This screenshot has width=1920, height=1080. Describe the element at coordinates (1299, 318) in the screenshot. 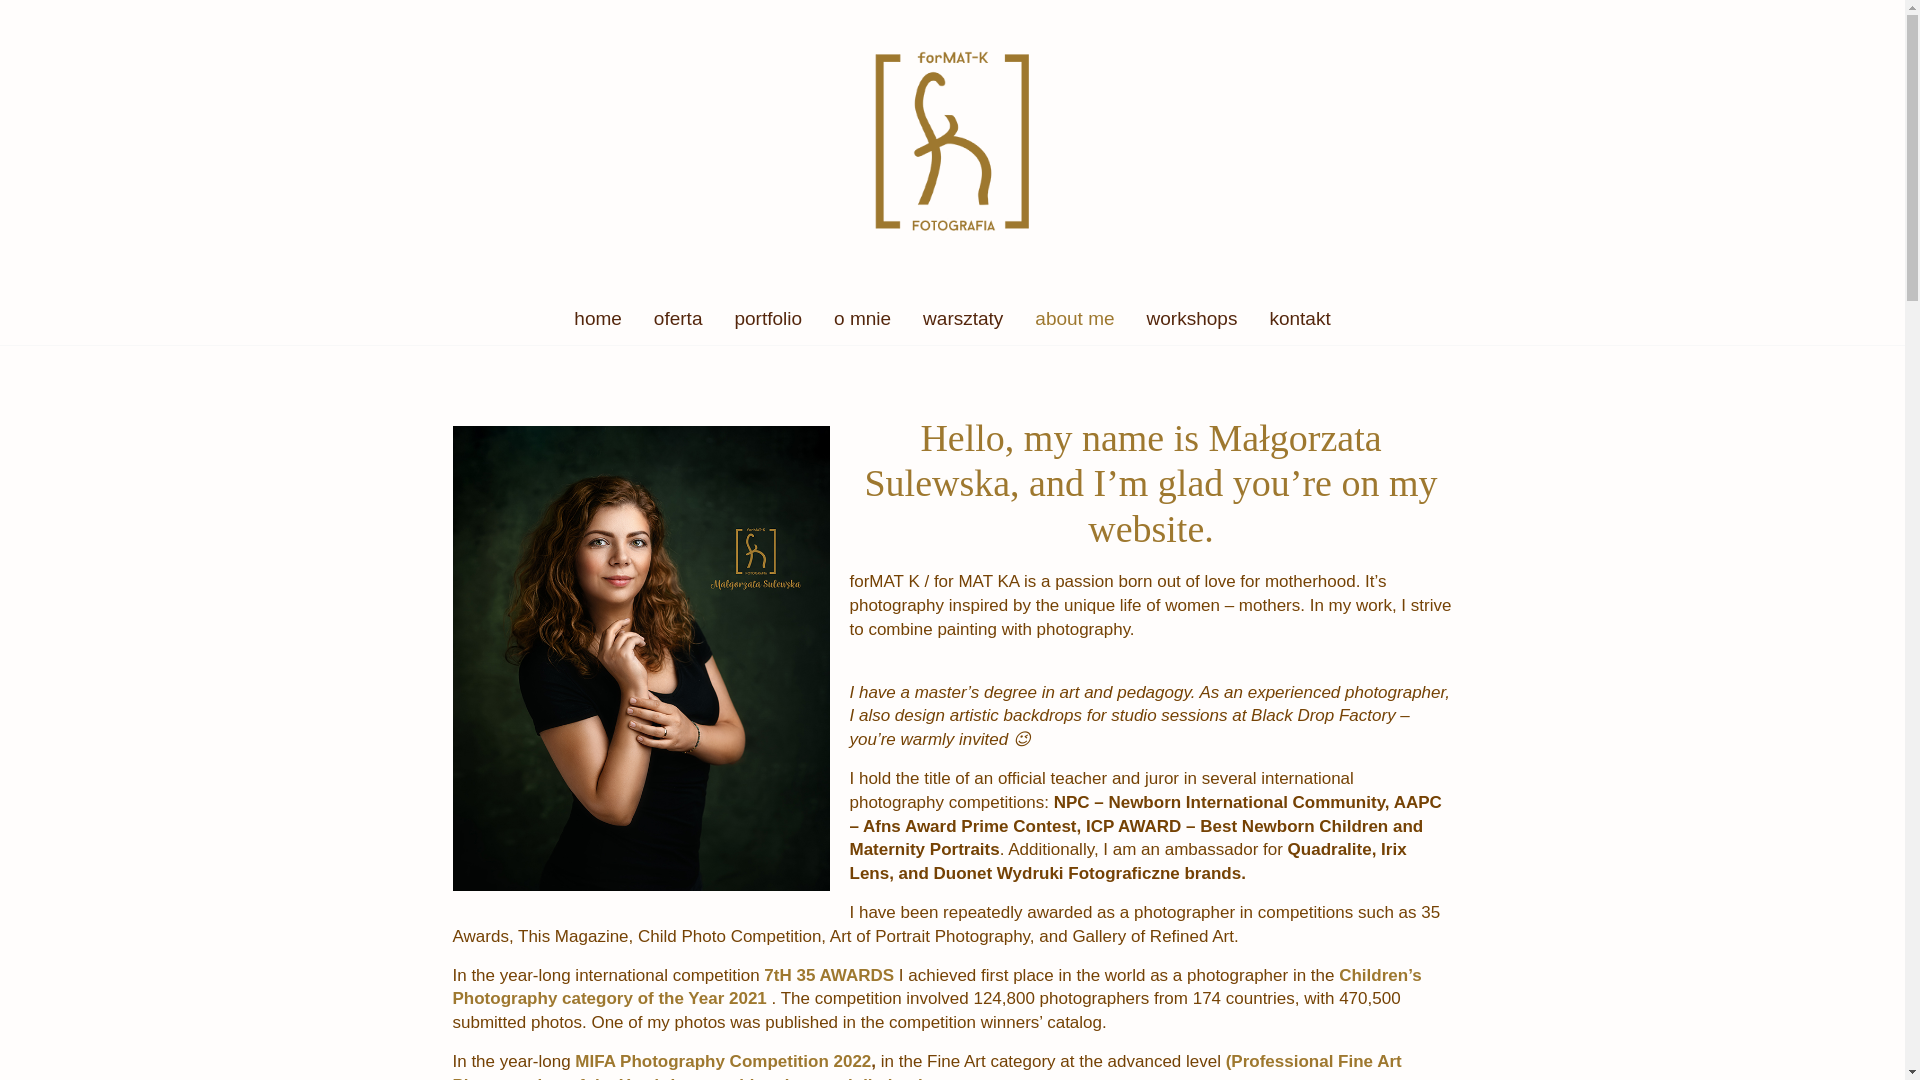

I see `kontakt` at that location.